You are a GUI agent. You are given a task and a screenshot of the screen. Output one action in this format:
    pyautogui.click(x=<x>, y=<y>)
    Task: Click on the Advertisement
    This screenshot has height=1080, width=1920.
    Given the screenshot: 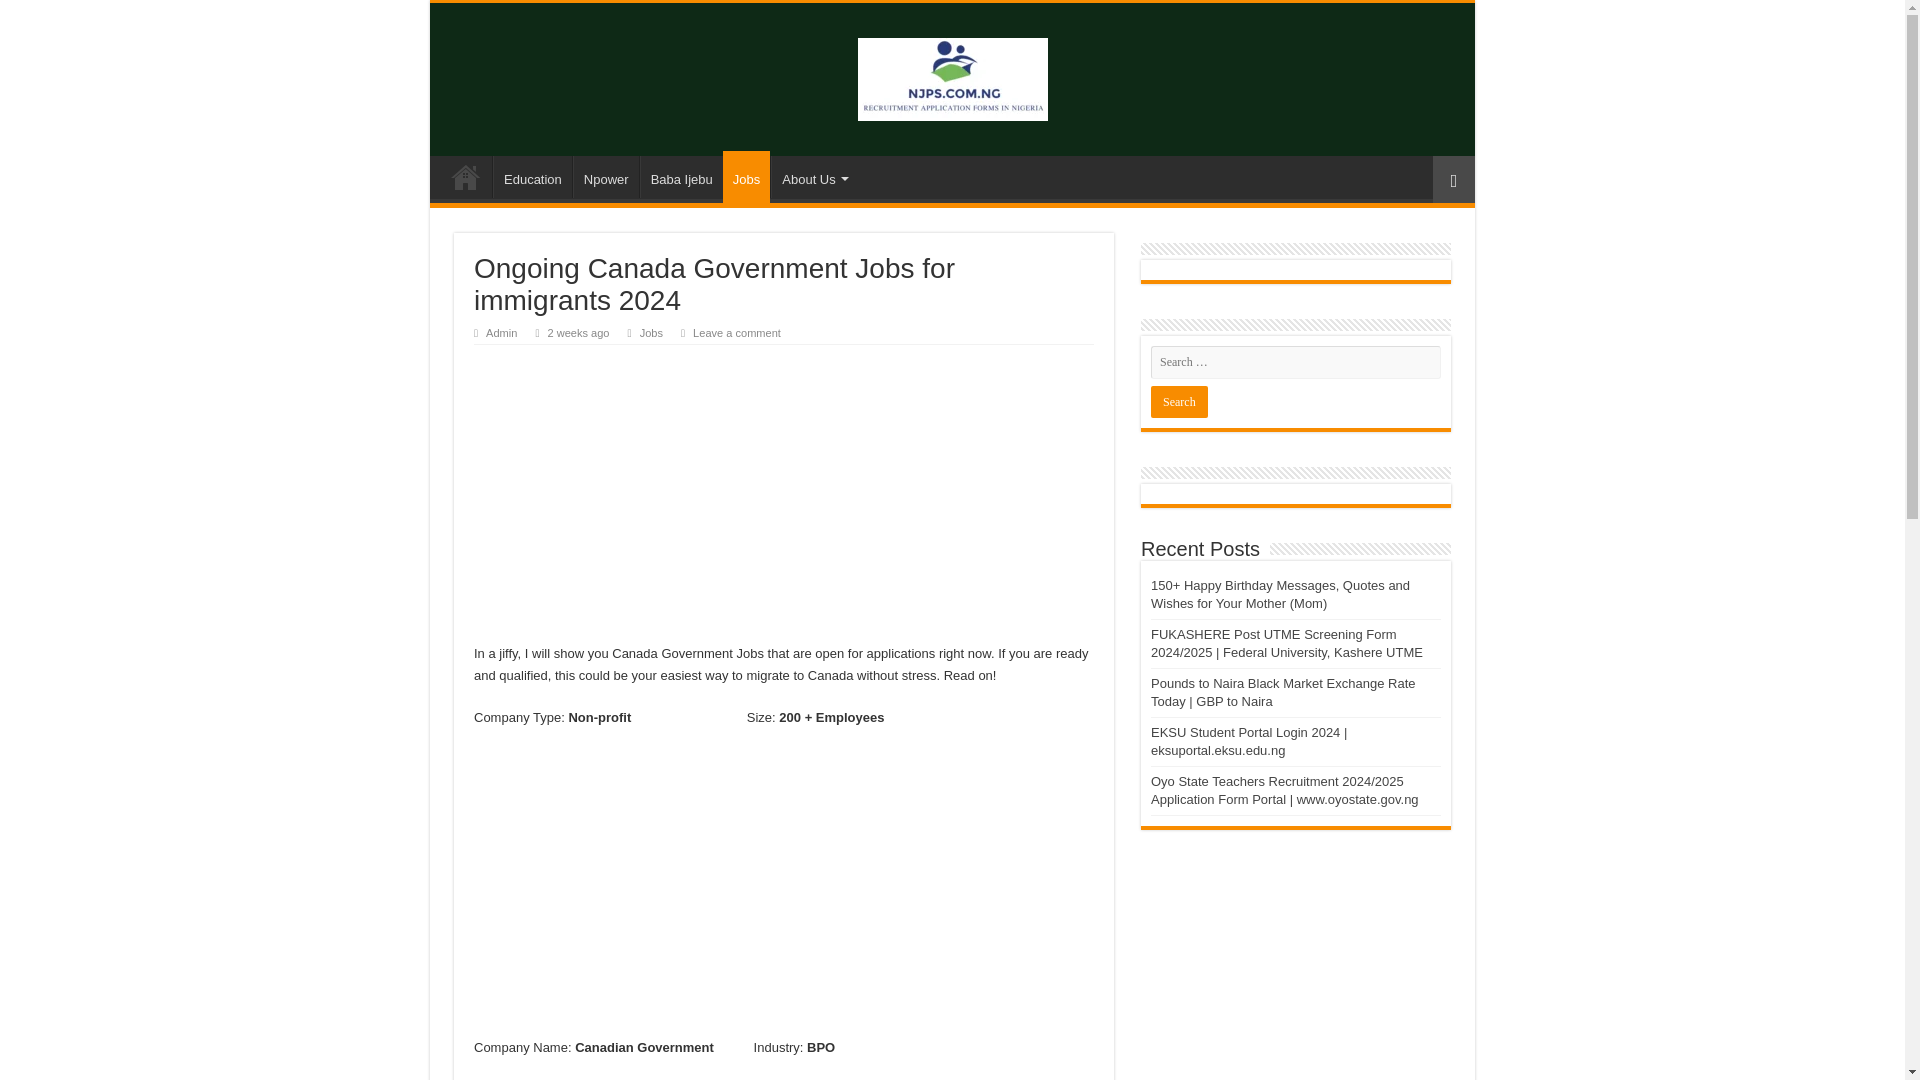 What is the action you would take?
    pyautogui.click(x=784, y=889)
    